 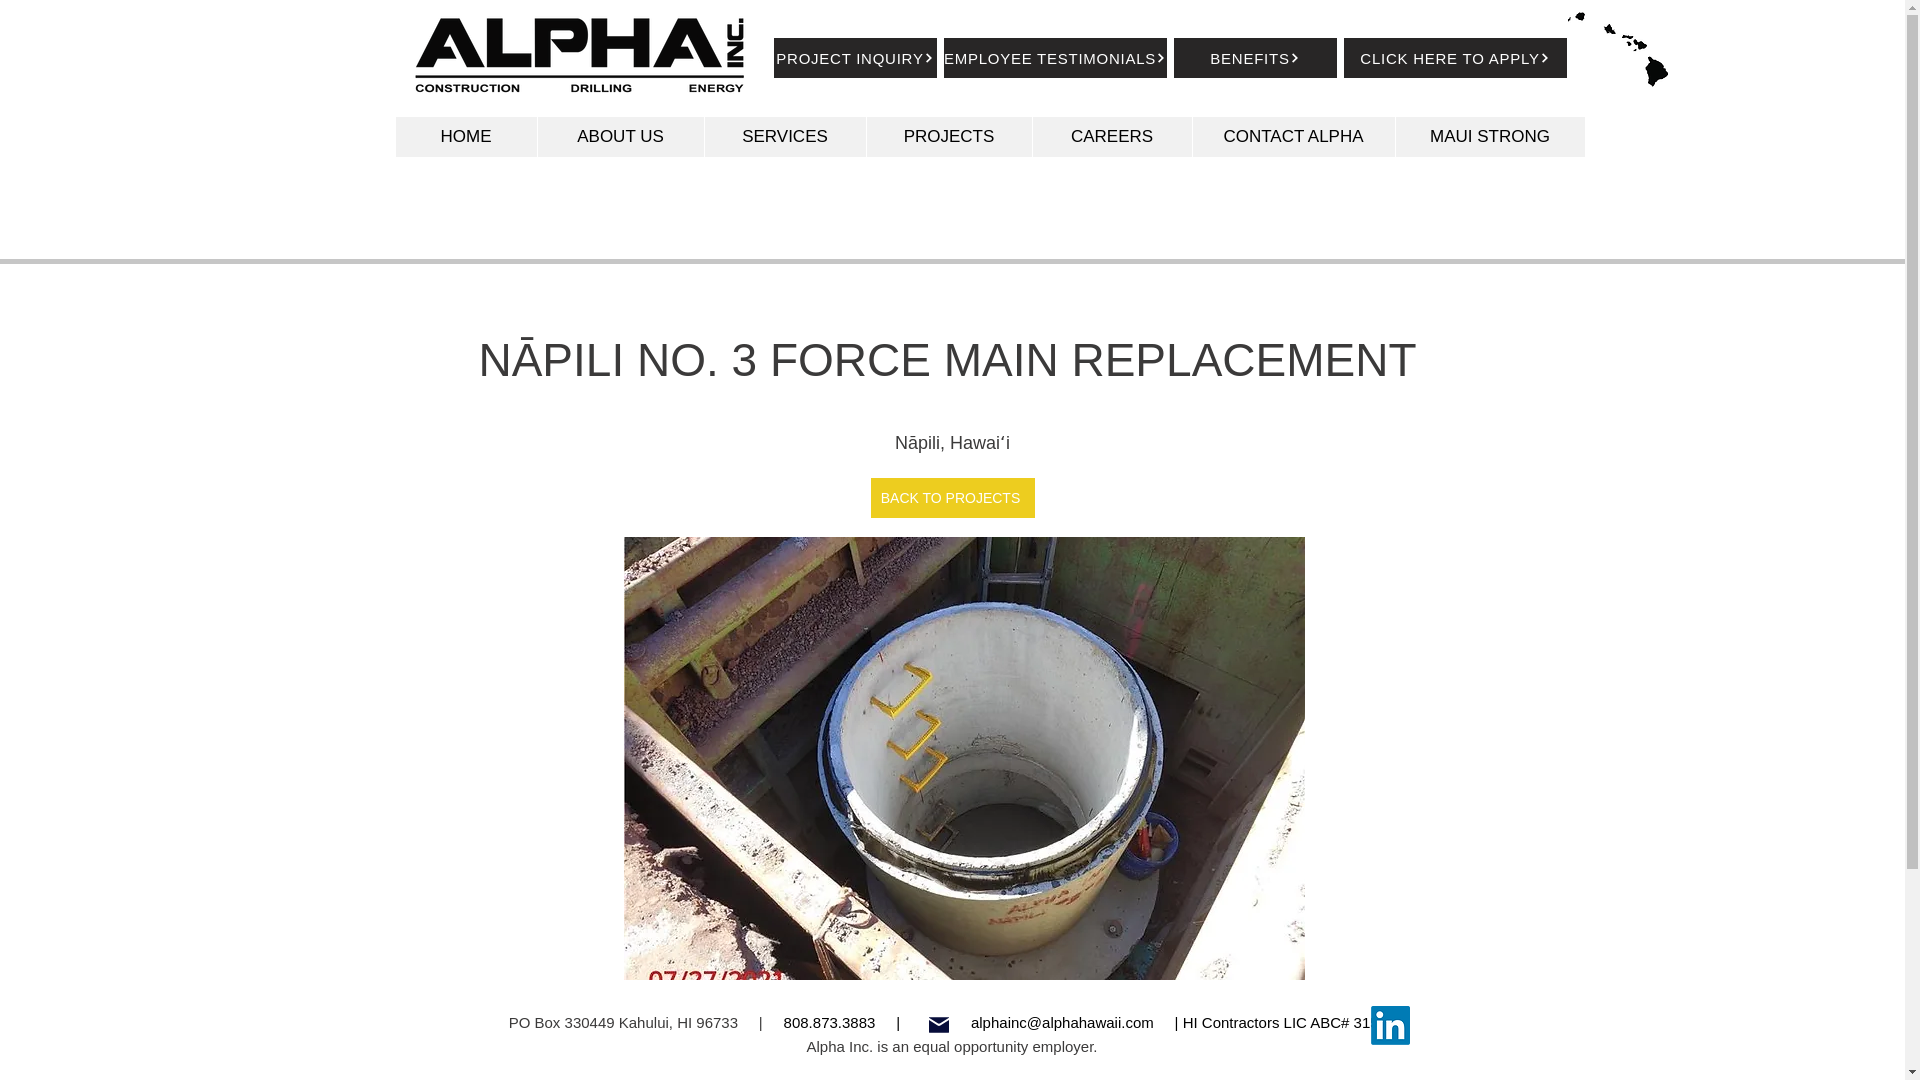 What do you see at coordinates (1254, 57) in the screenshot?
I see `BENEFITS` at bounding box center [1254, 57].